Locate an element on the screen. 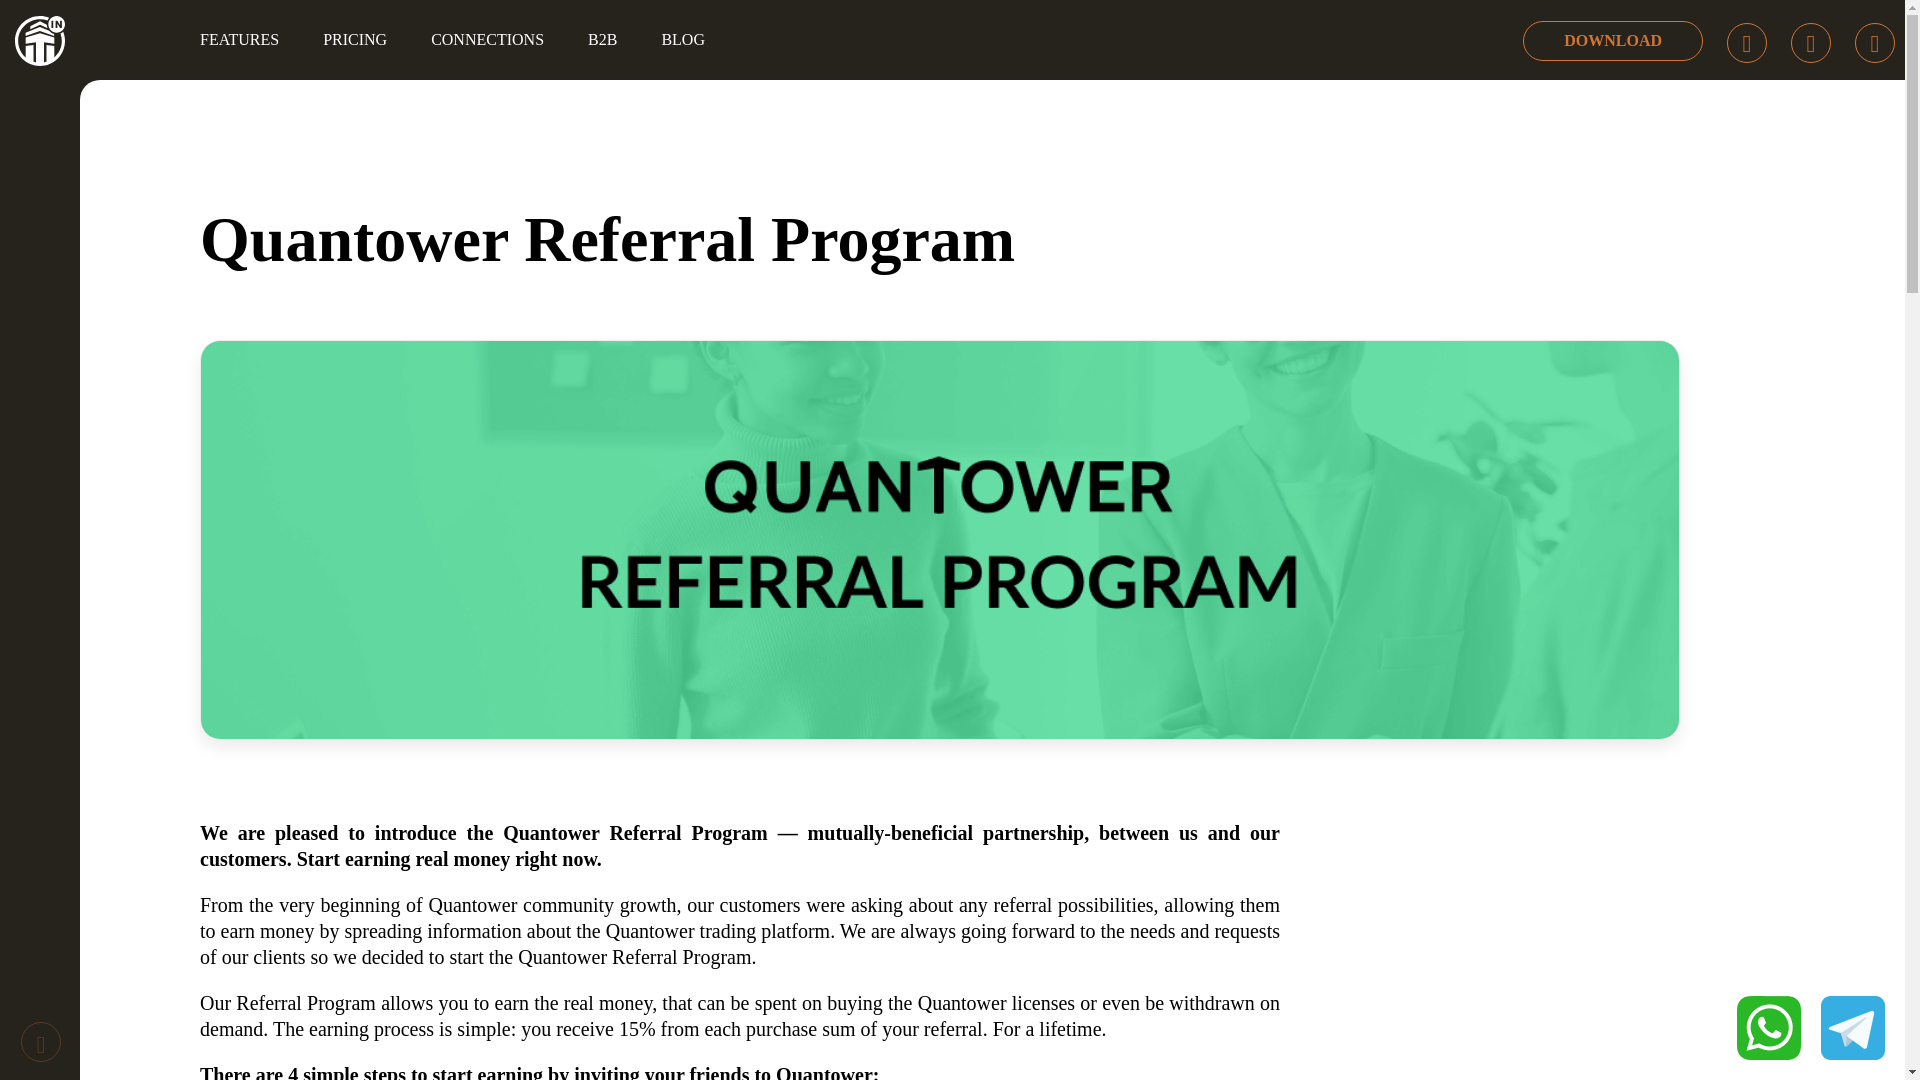  Download Quantower is located at coordinates (1612, 40).